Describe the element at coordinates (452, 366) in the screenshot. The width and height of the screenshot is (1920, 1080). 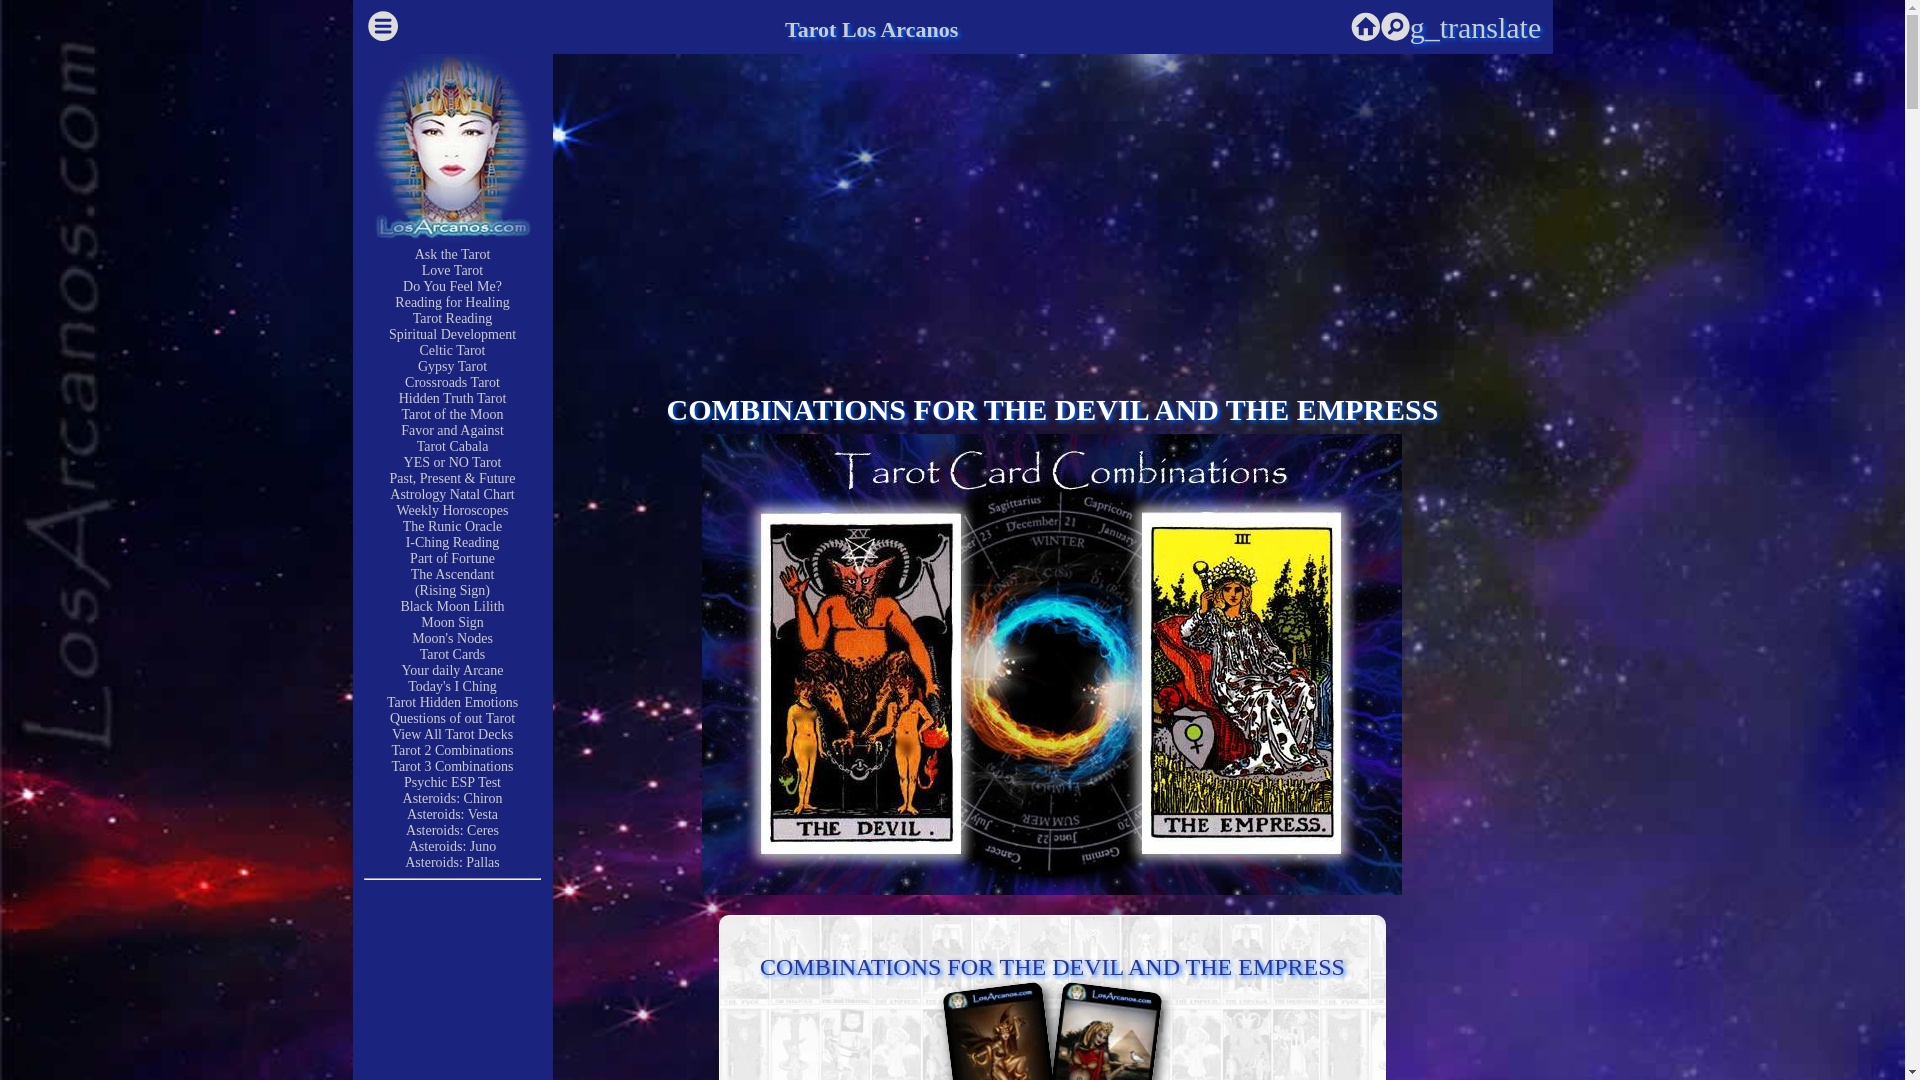
I see `Gypsy Tarot` at that location.